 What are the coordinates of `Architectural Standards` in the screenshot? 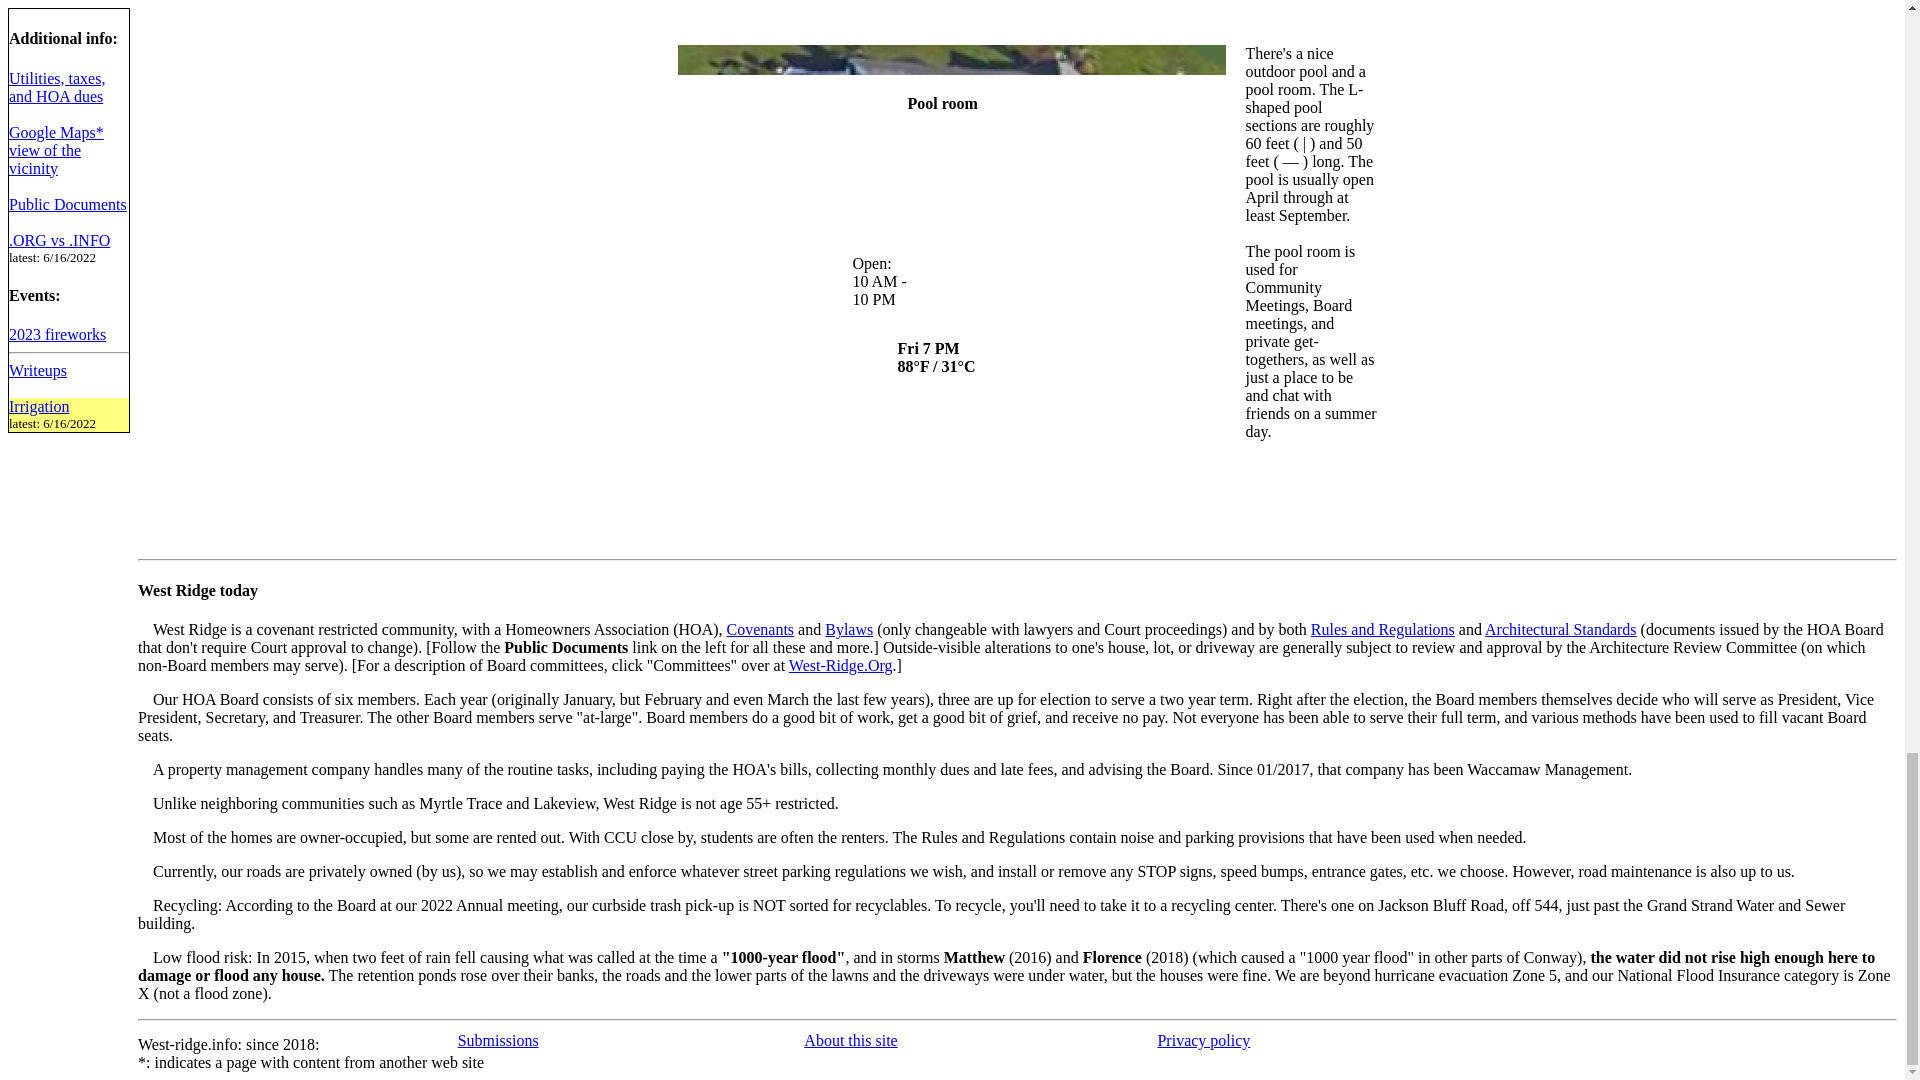 It's located at (1560, 630).